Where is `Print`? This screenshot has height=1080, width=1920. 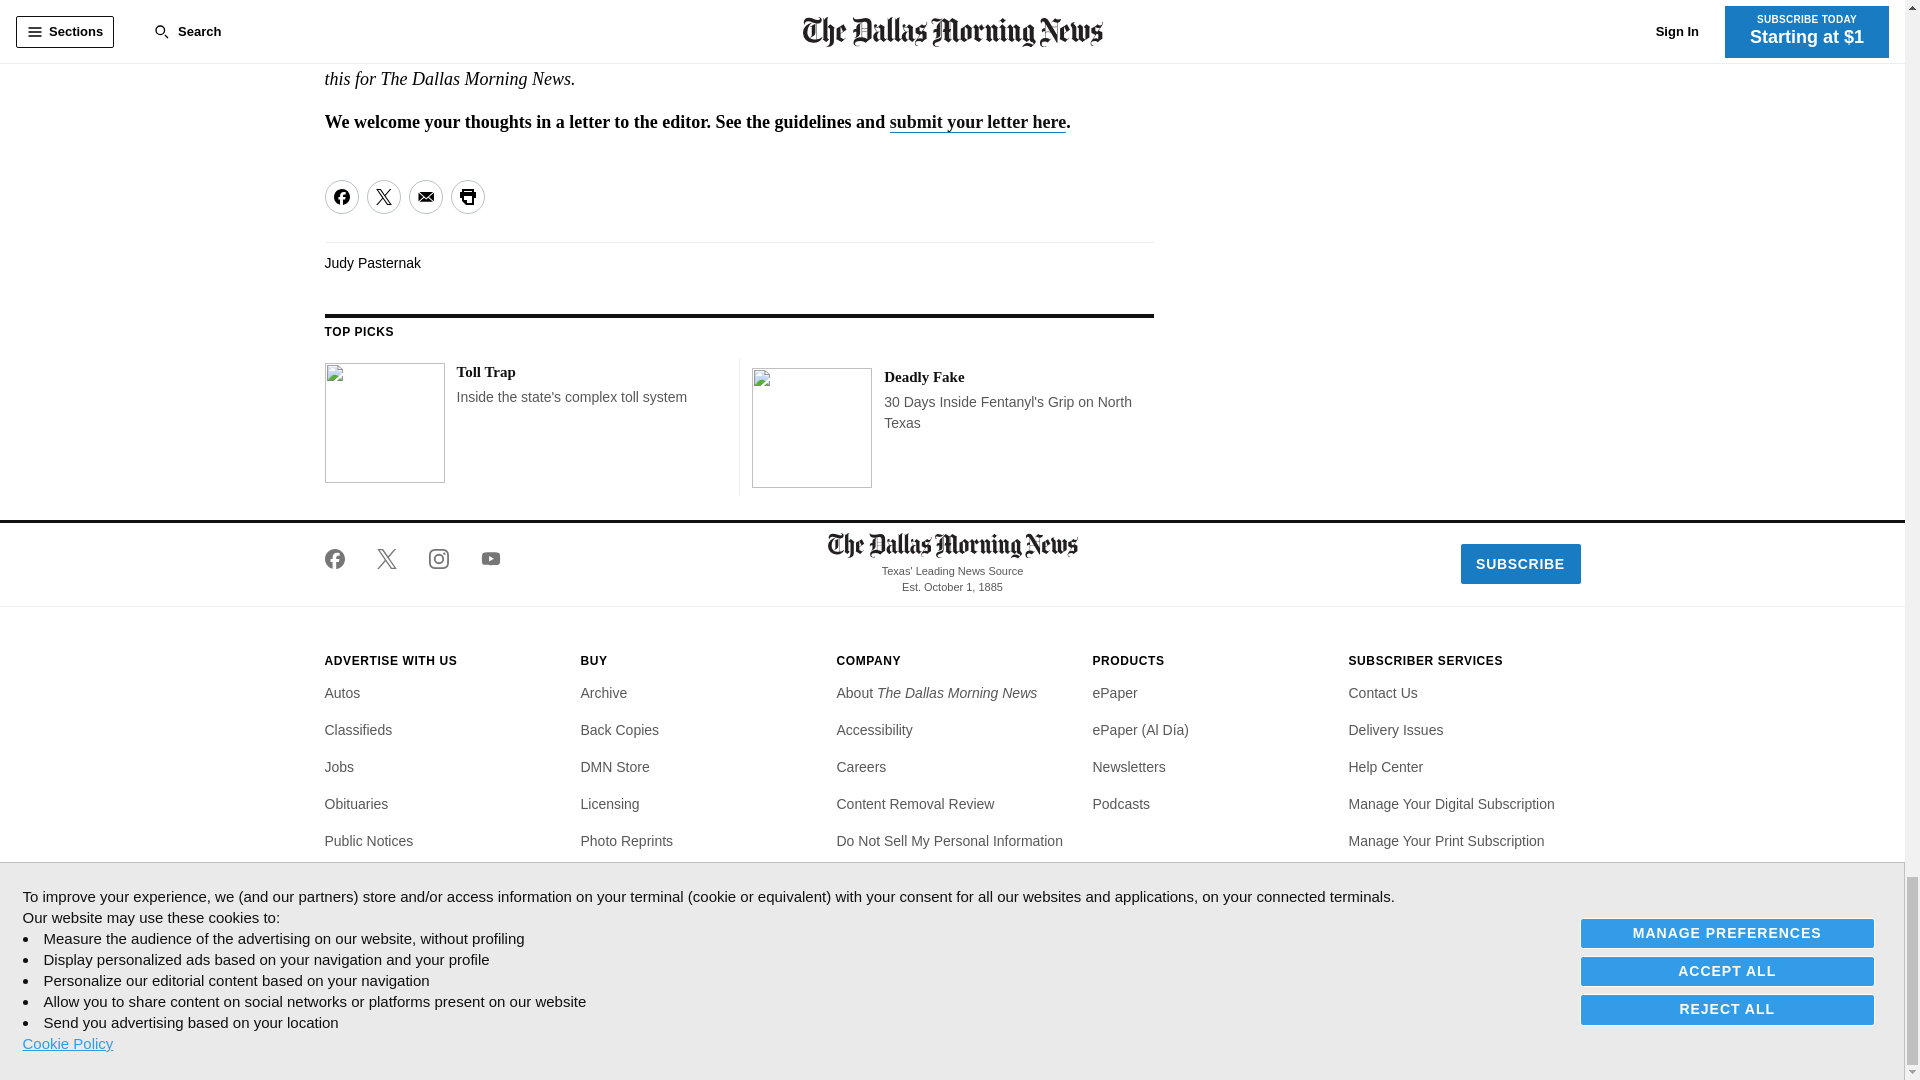
Print is located at coordinates (466, 196).